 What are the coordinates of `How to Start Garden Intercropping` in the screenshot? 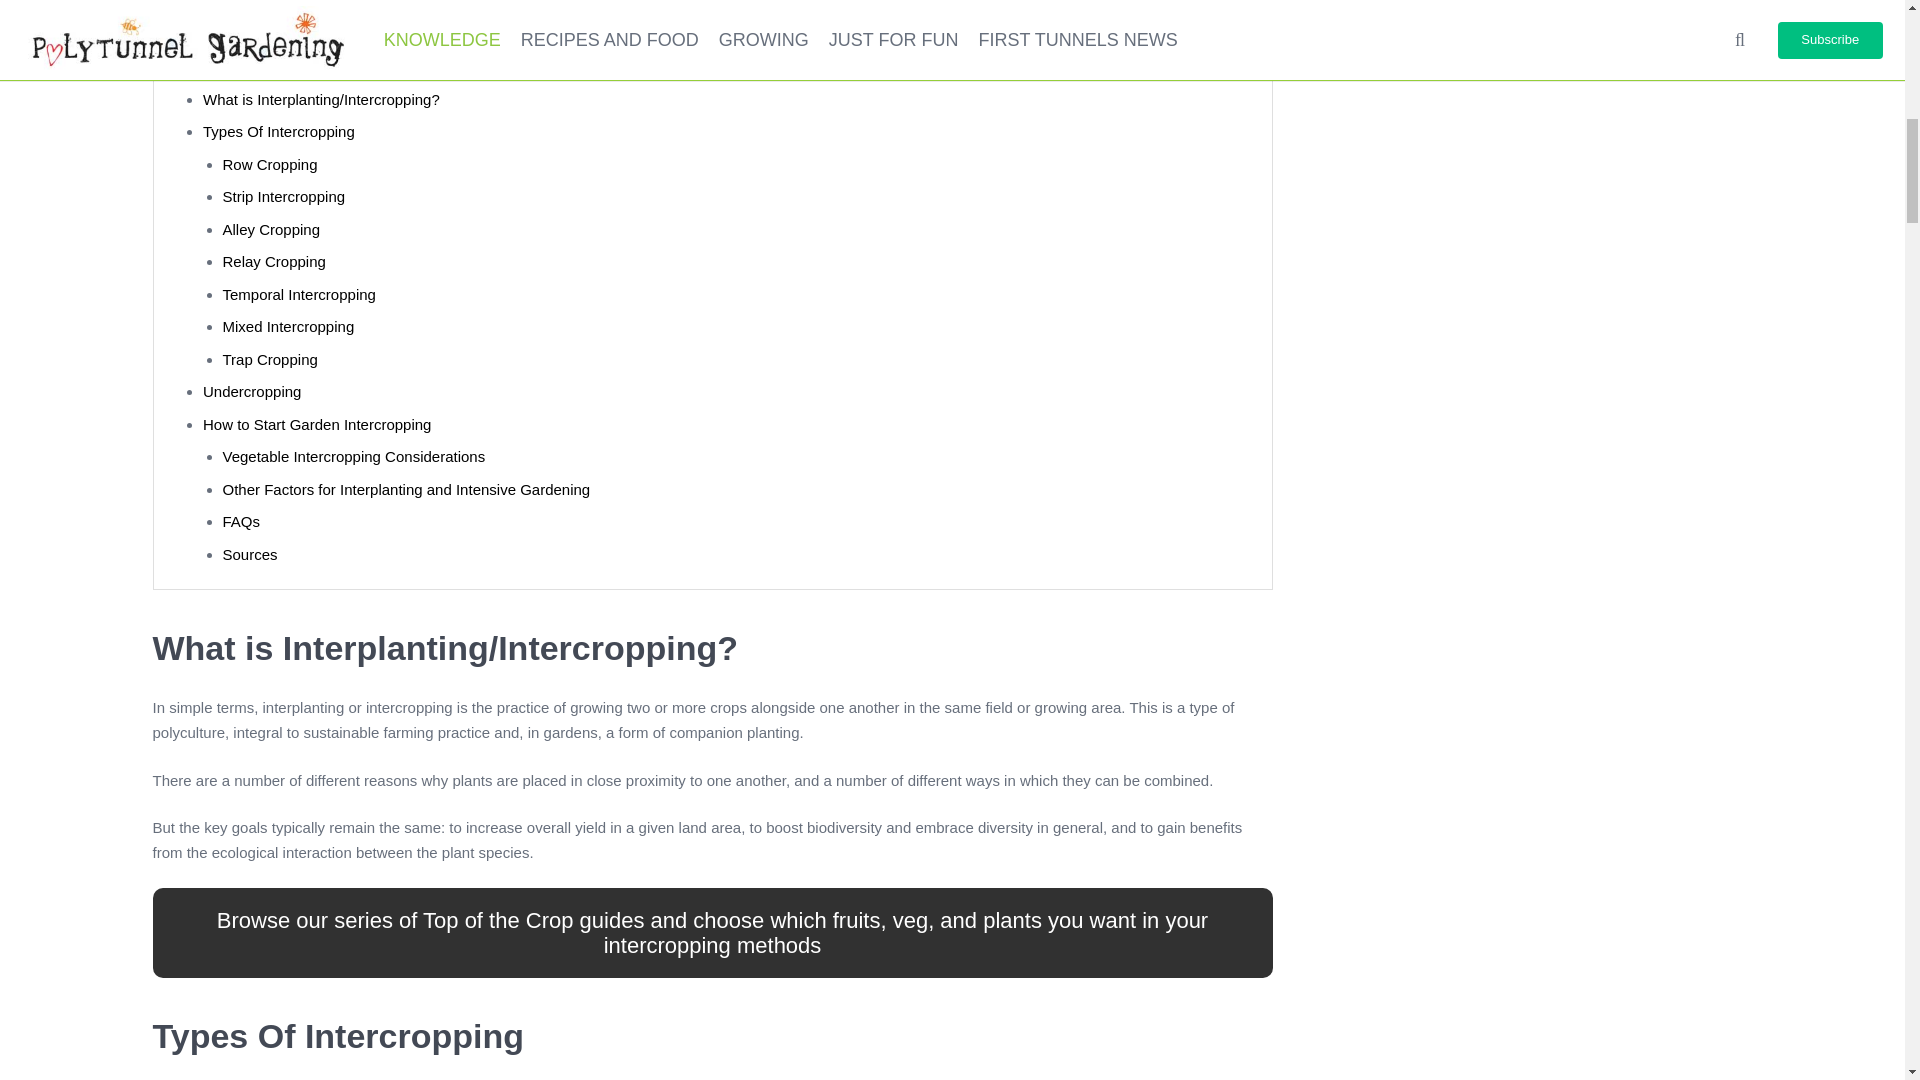 It's located at (316, 424).